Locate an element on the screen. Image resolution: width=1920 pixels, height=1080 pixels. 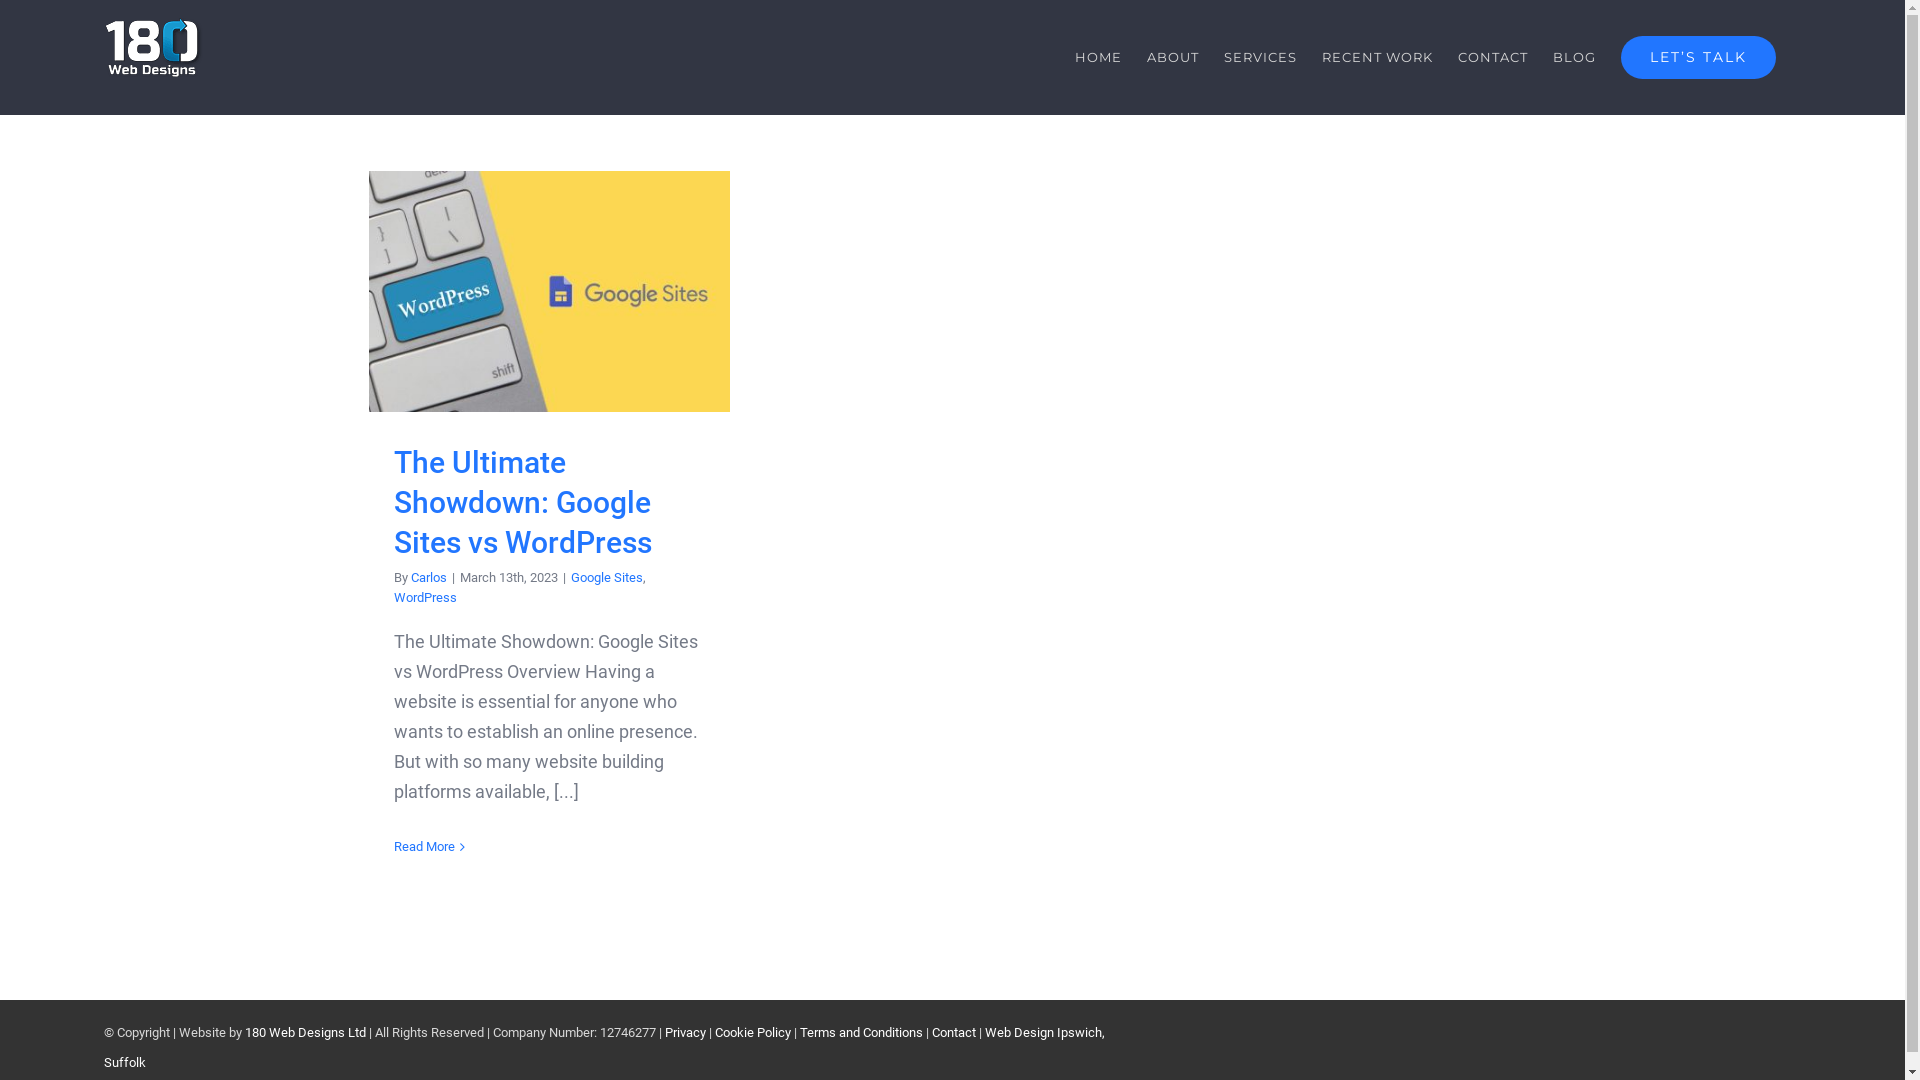
180 Web Designs Ltd is located at coordinates (305, 1032).